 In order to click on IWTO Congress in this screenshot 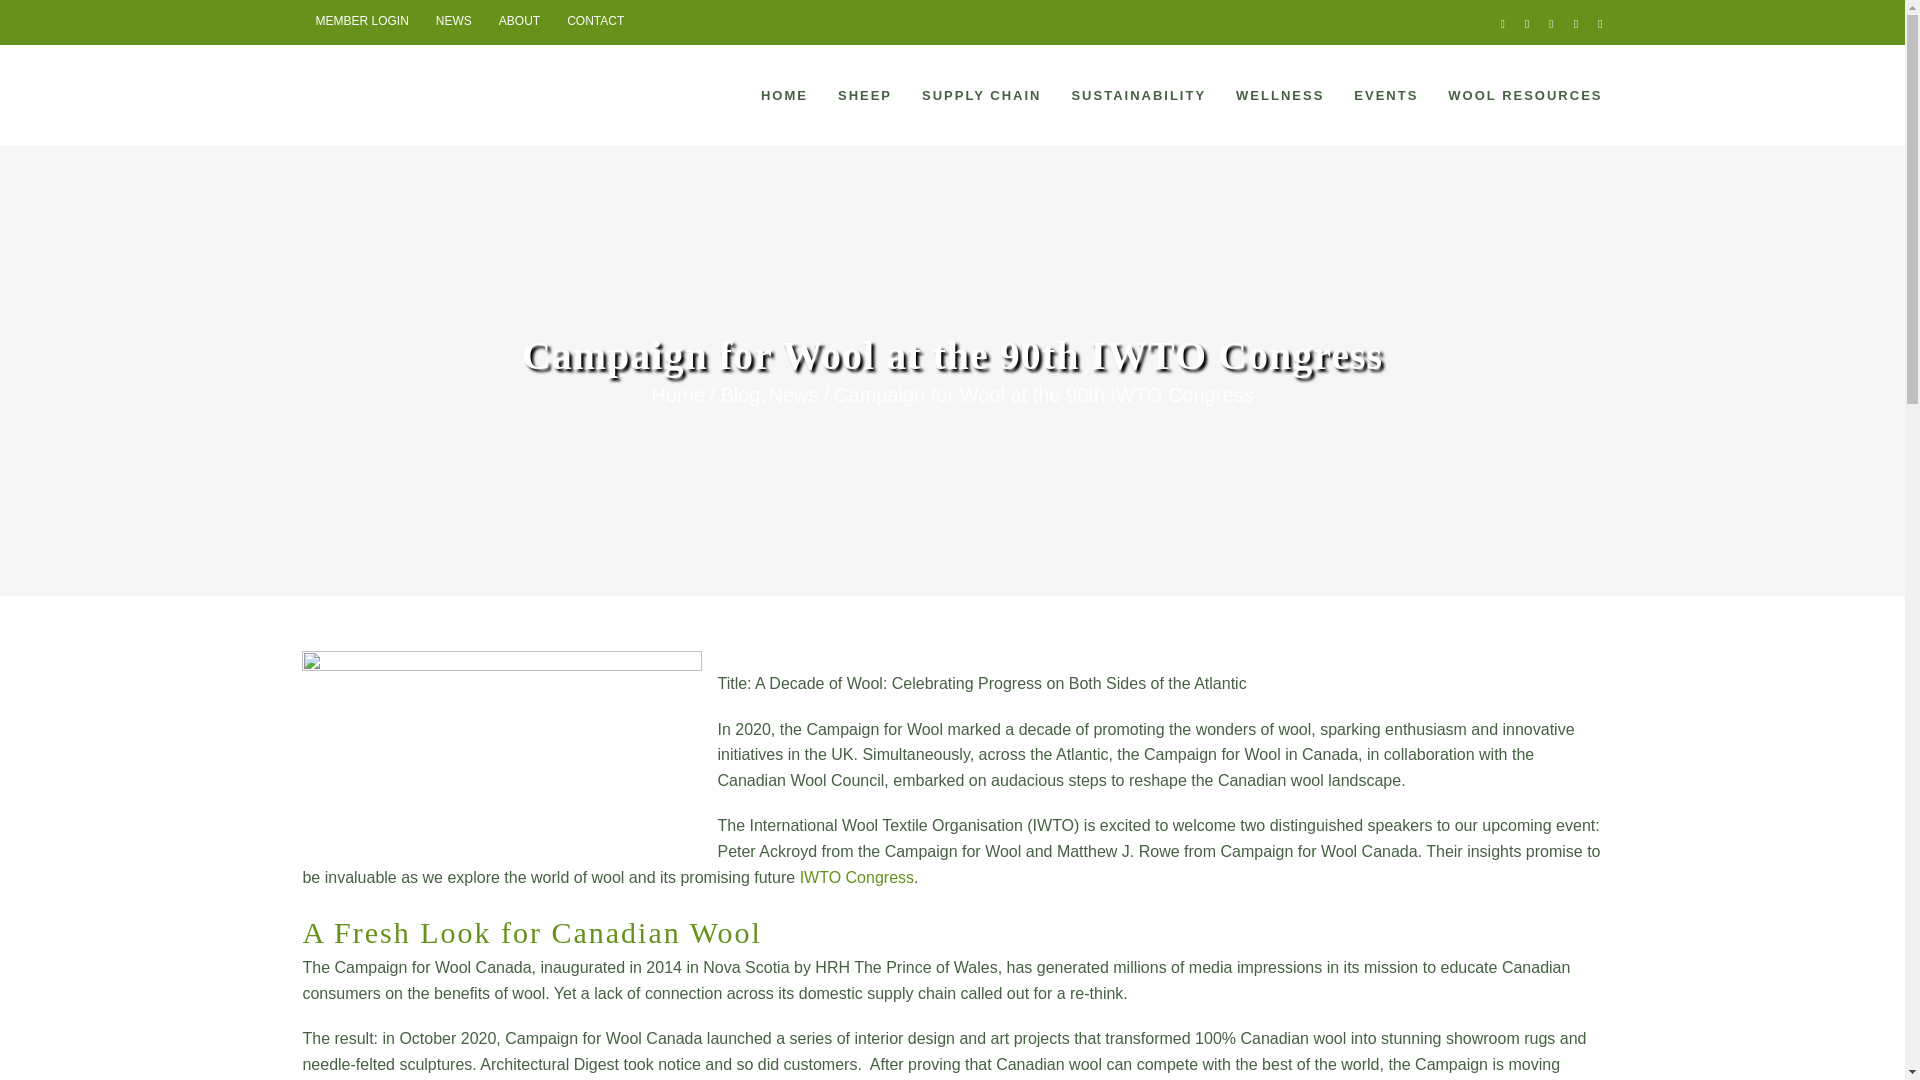, I will do `click(856, 877)`.